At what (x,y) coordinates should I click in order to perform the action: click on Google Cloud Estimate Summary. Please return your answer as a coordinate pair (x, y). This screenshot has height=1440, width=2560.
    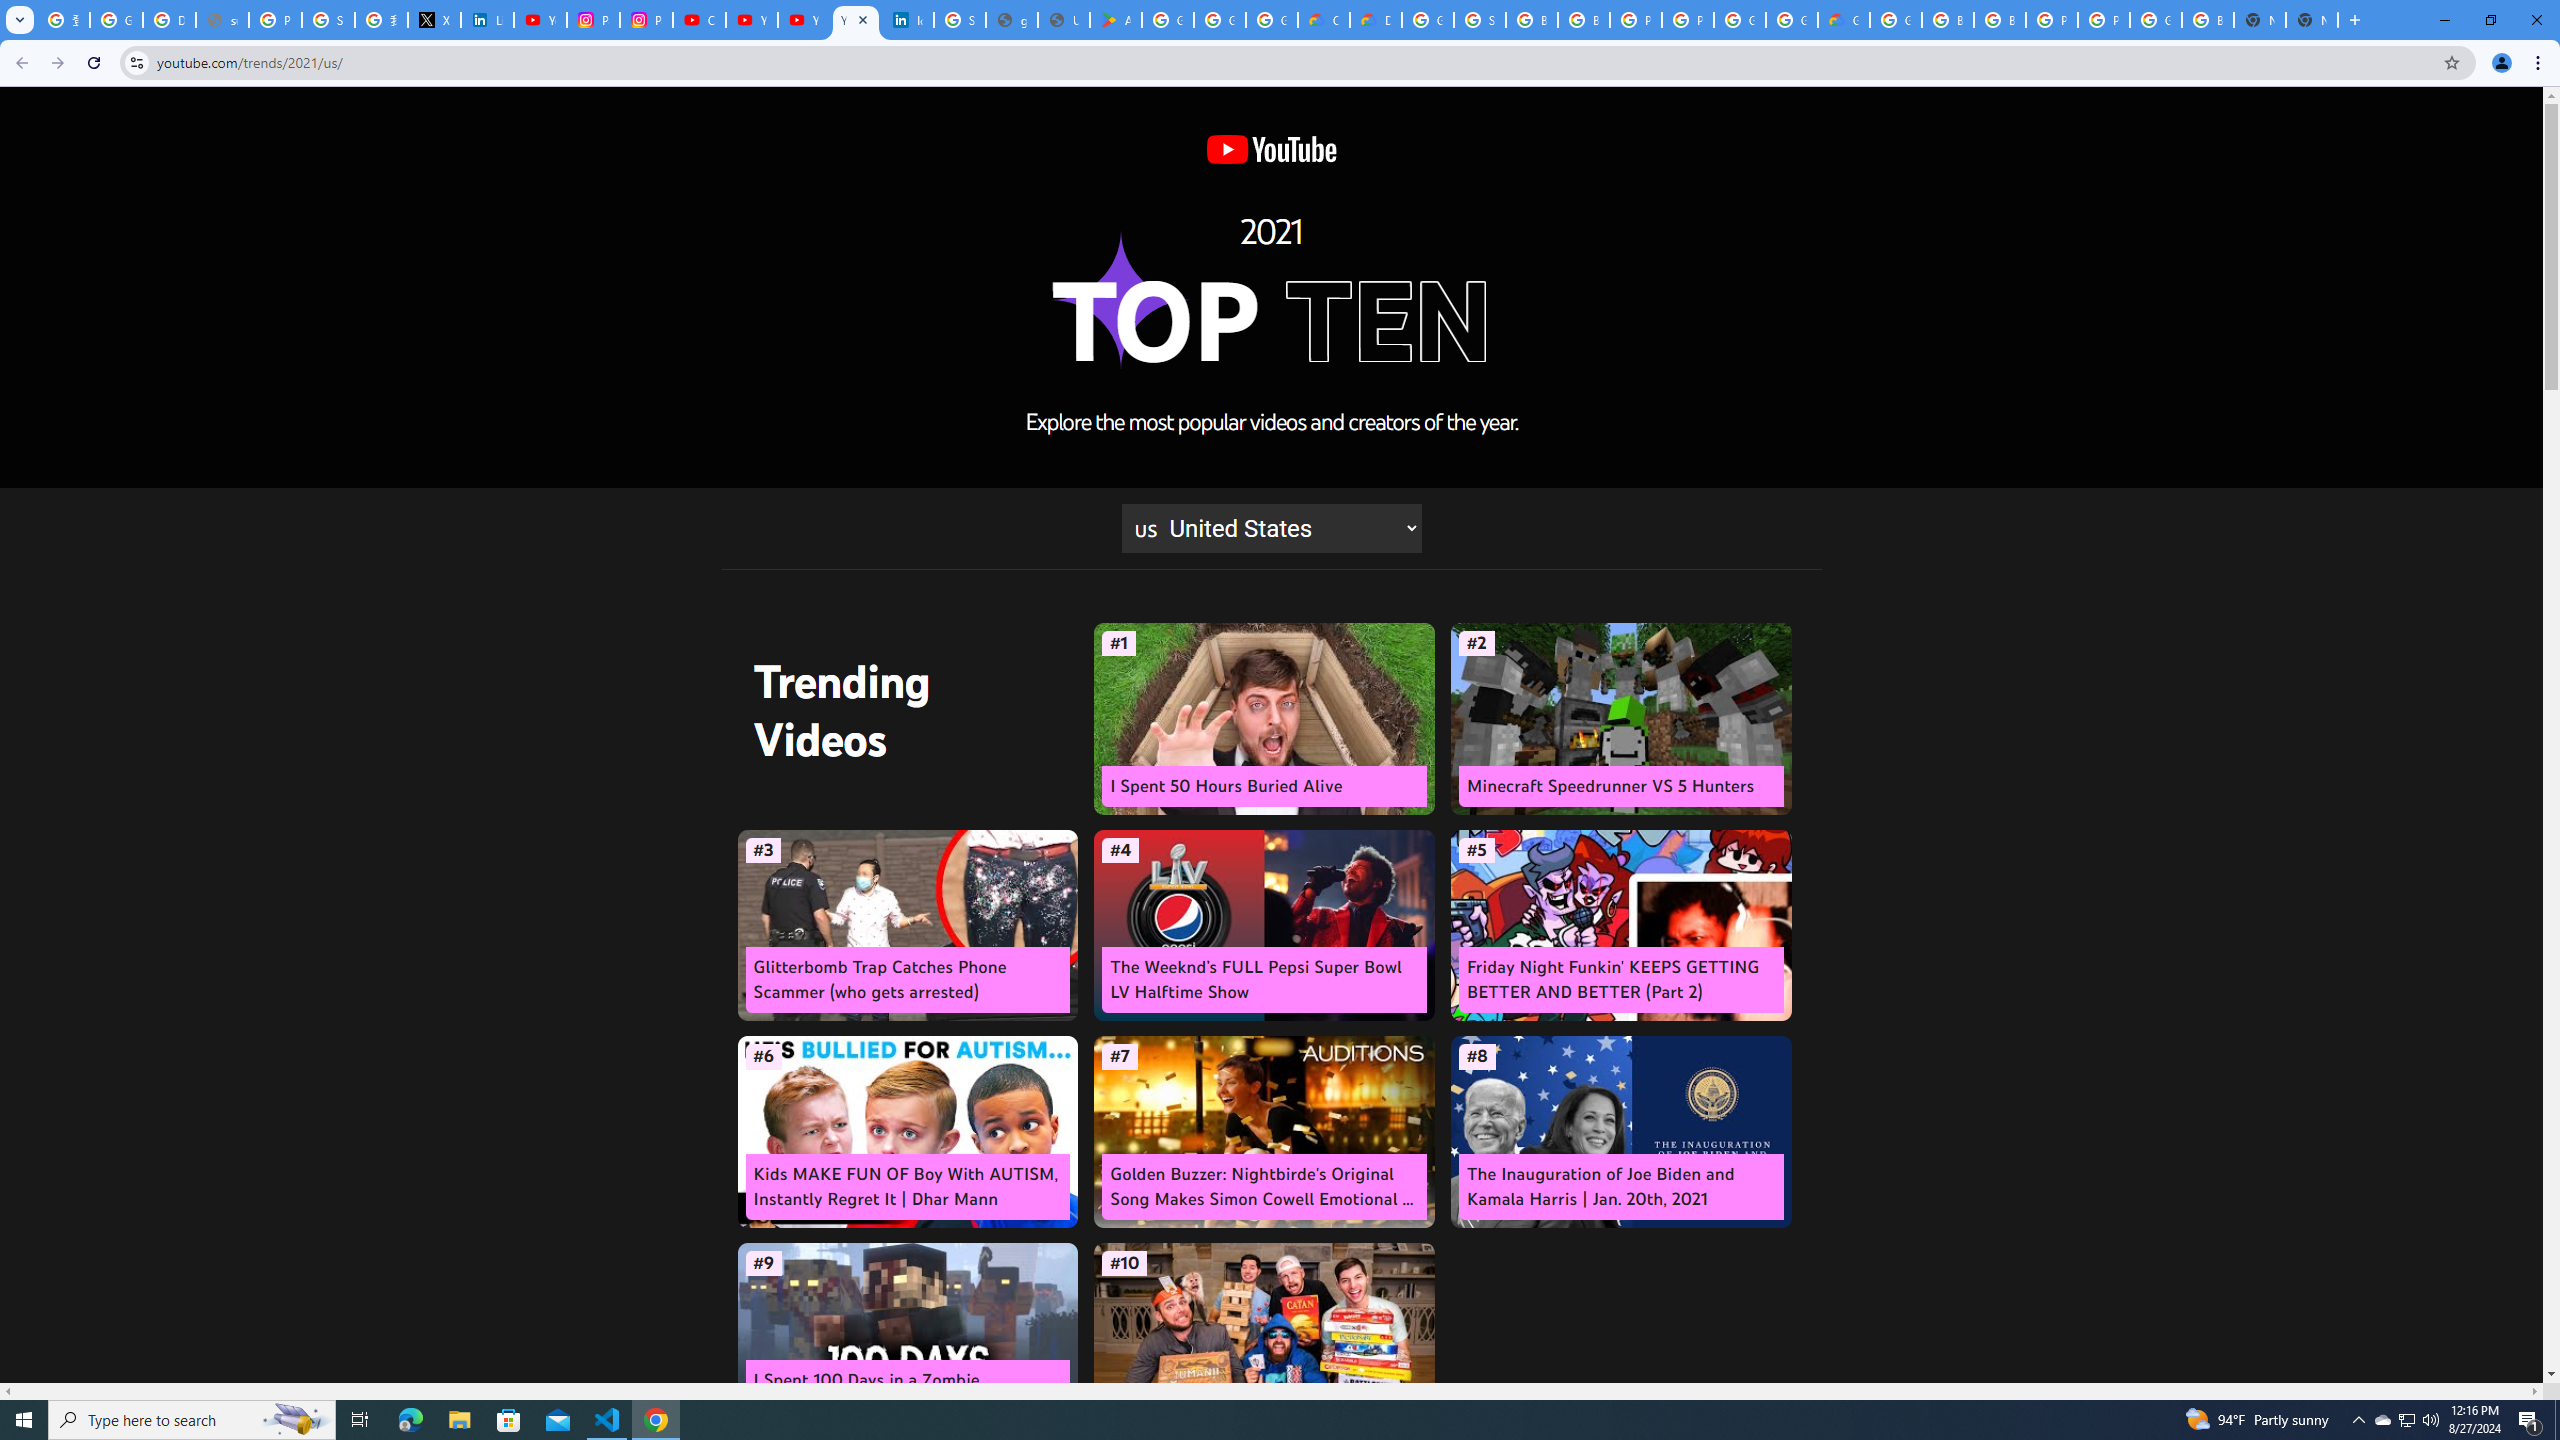
    Looking at the image, I should click on (1844, 20).